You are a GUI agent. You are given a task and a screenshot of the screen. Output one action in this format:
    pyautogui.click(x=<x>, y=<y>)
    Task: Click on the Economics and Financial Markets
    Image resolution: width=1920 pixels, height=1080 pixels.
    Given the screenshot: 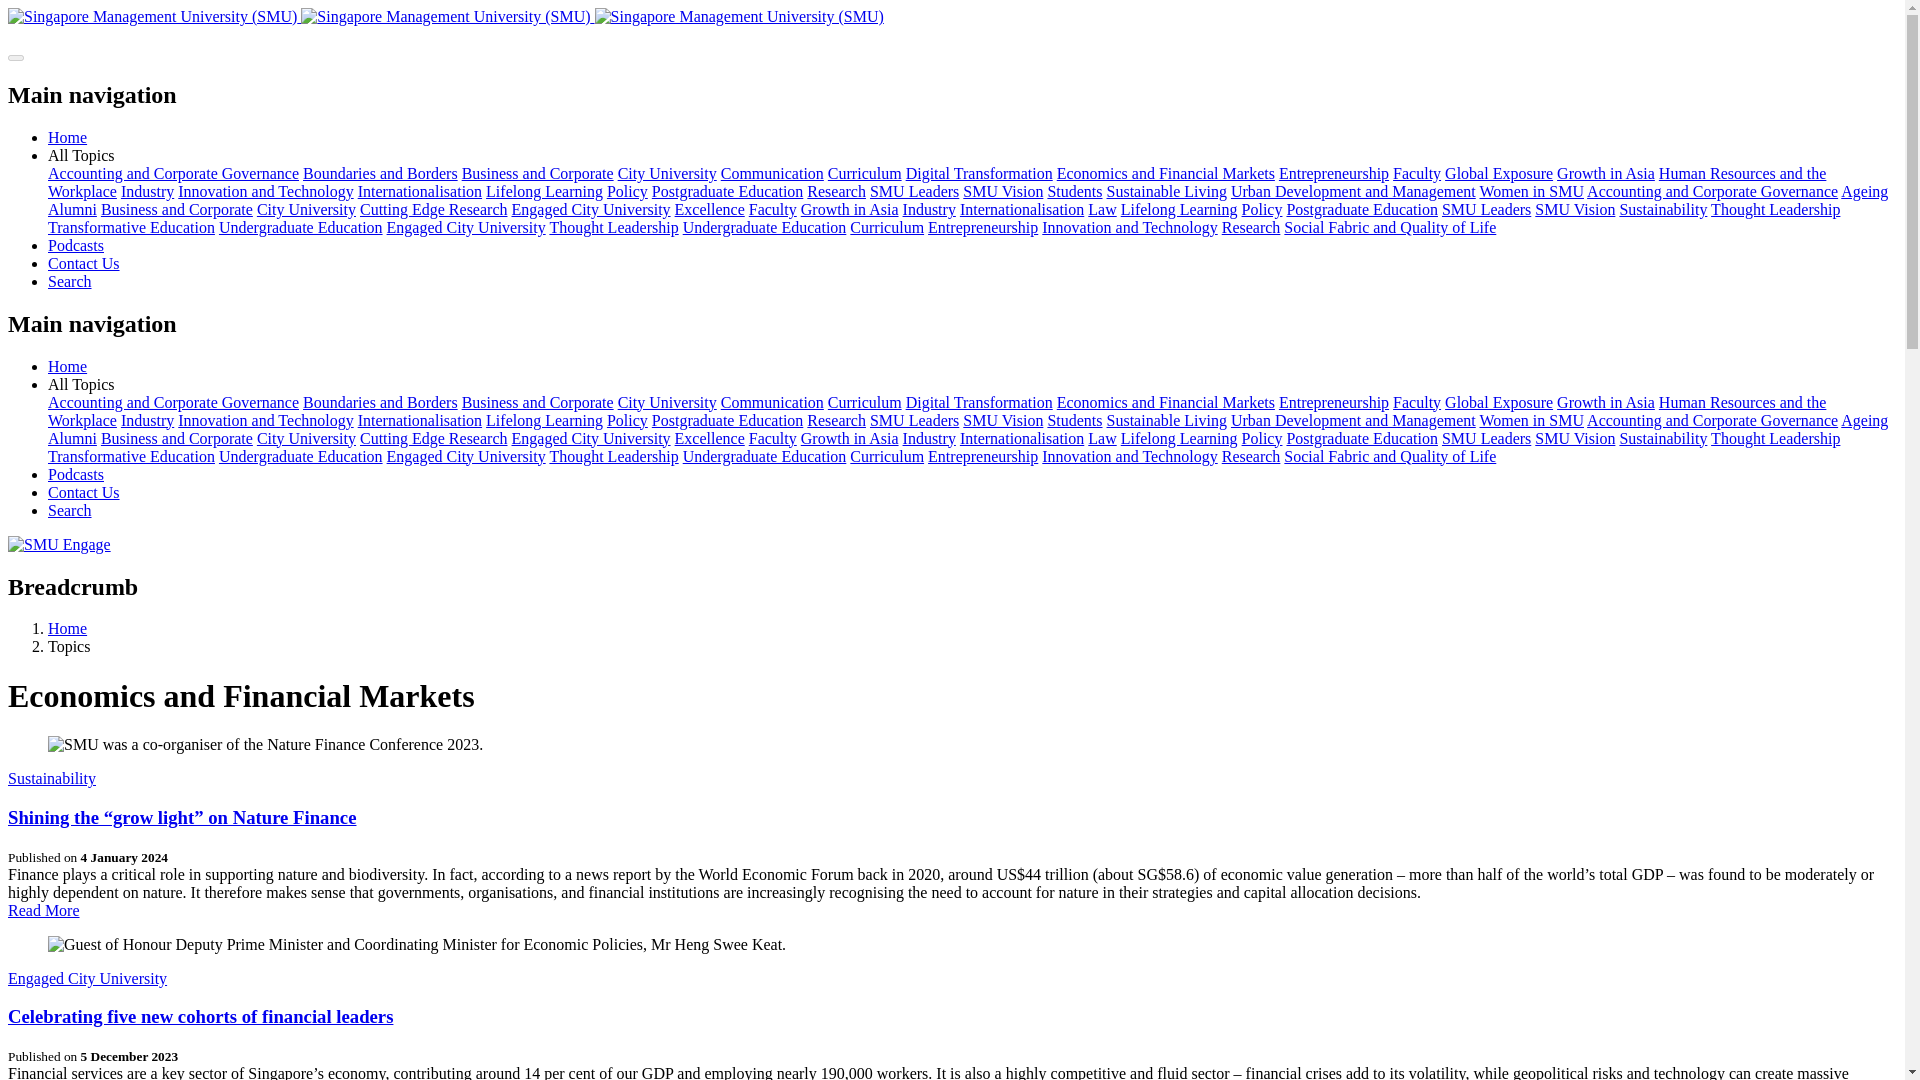 What is the action you would take?
    pyautogui.click(x=1166, y=174)
    